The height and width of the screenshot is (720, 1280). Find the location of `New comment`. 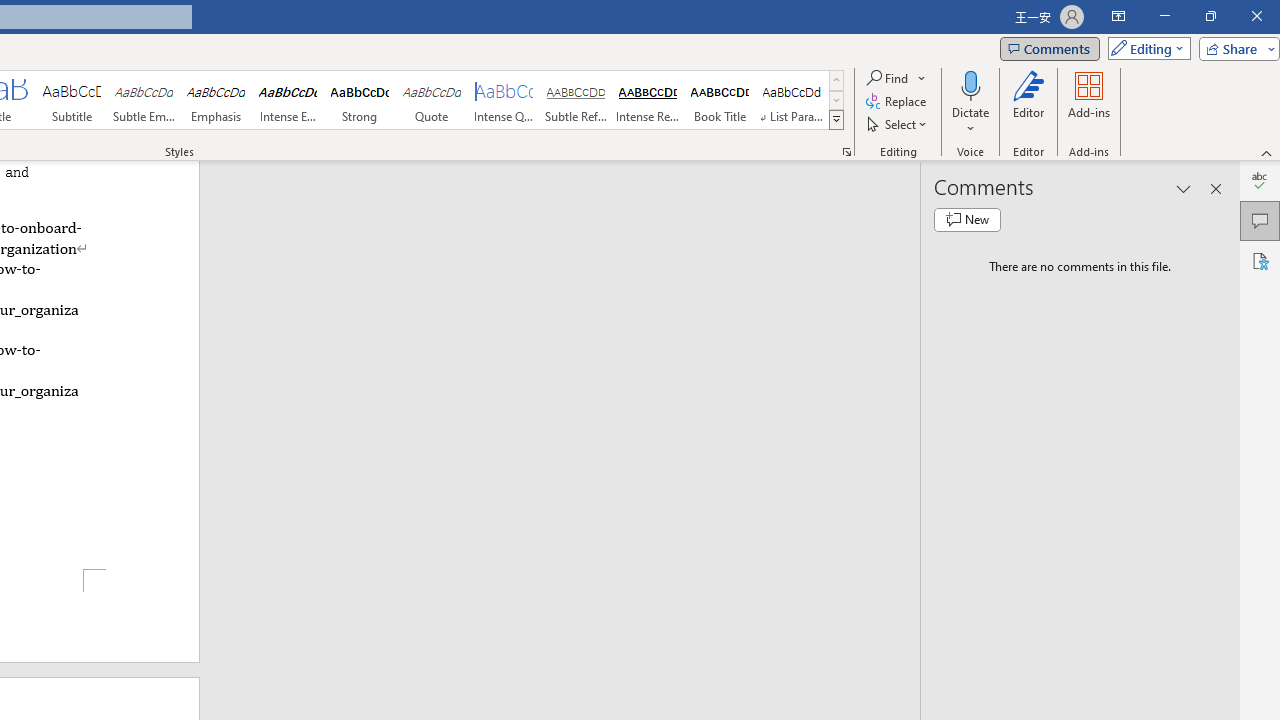

New comment is located at coordinates (967, 220).